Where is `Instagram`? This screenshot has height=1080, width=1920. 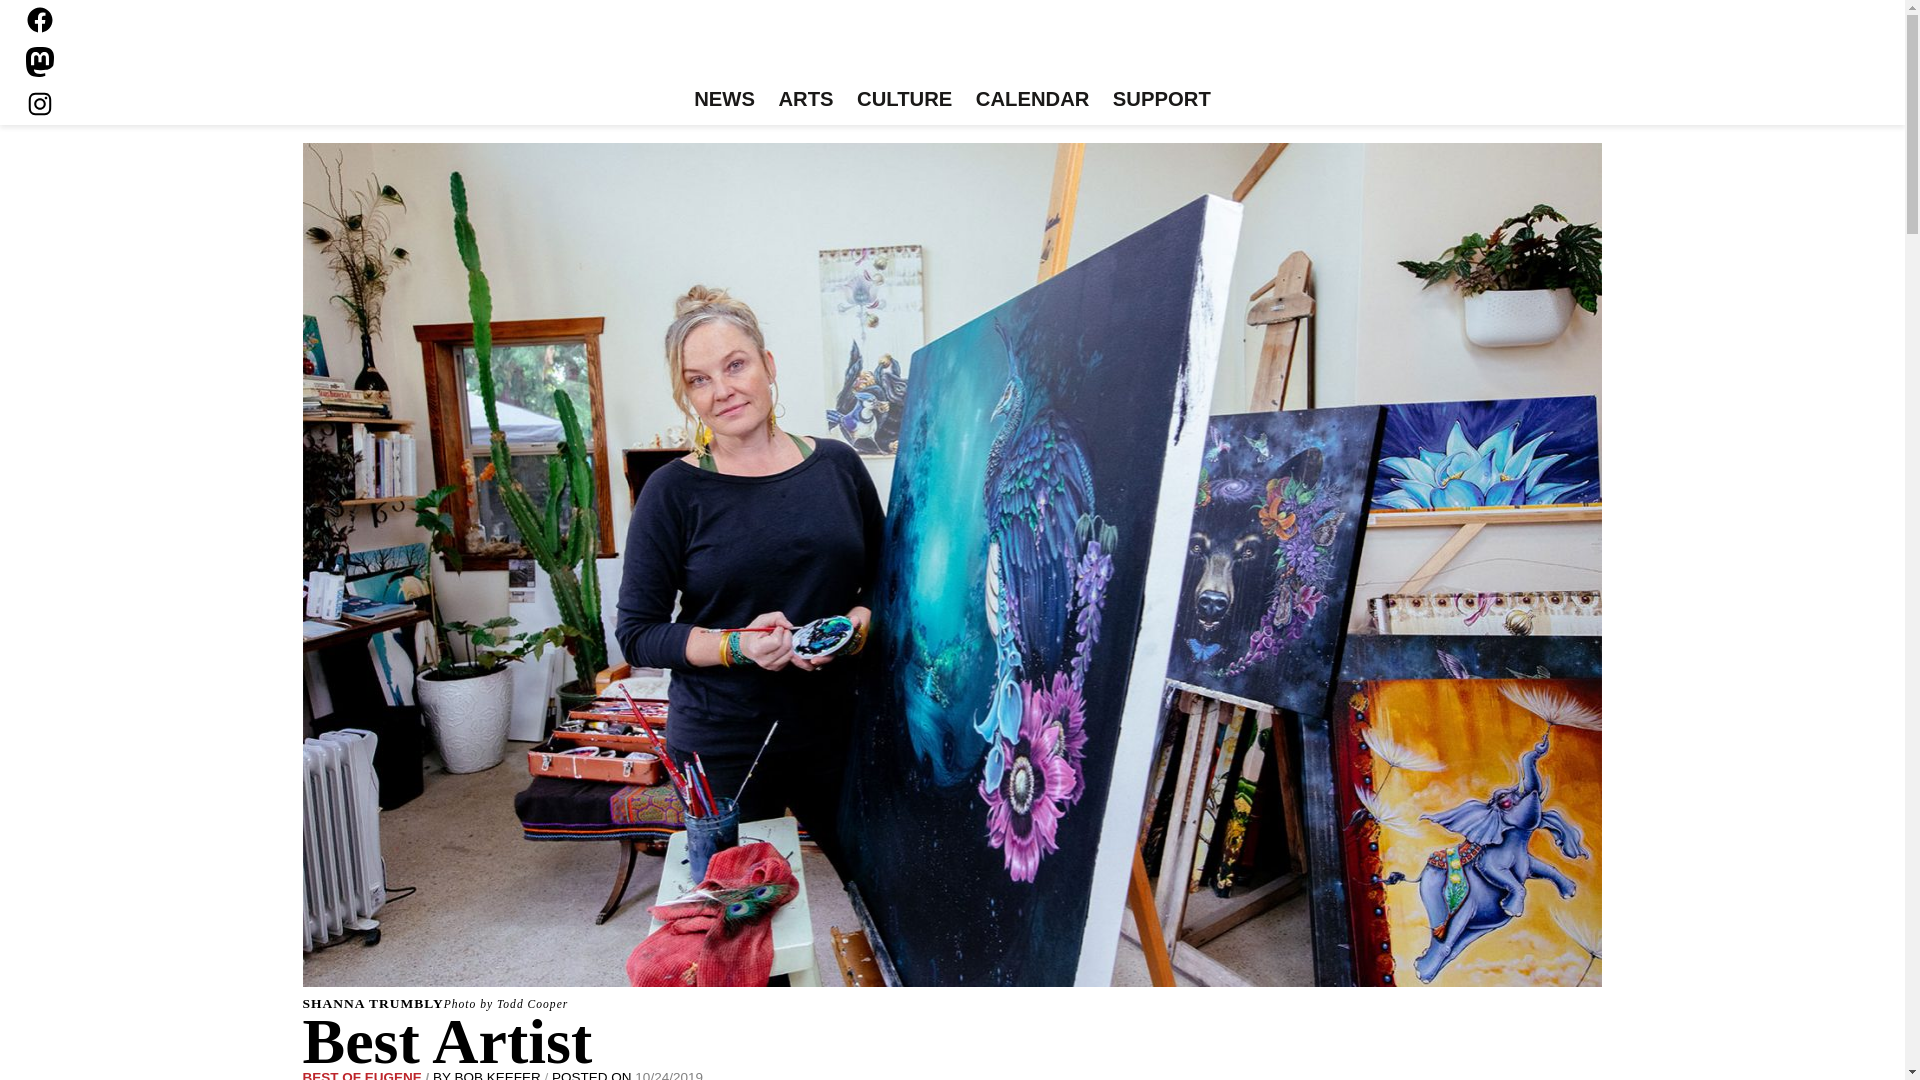 Instagram is located at coordinates (40, 103).